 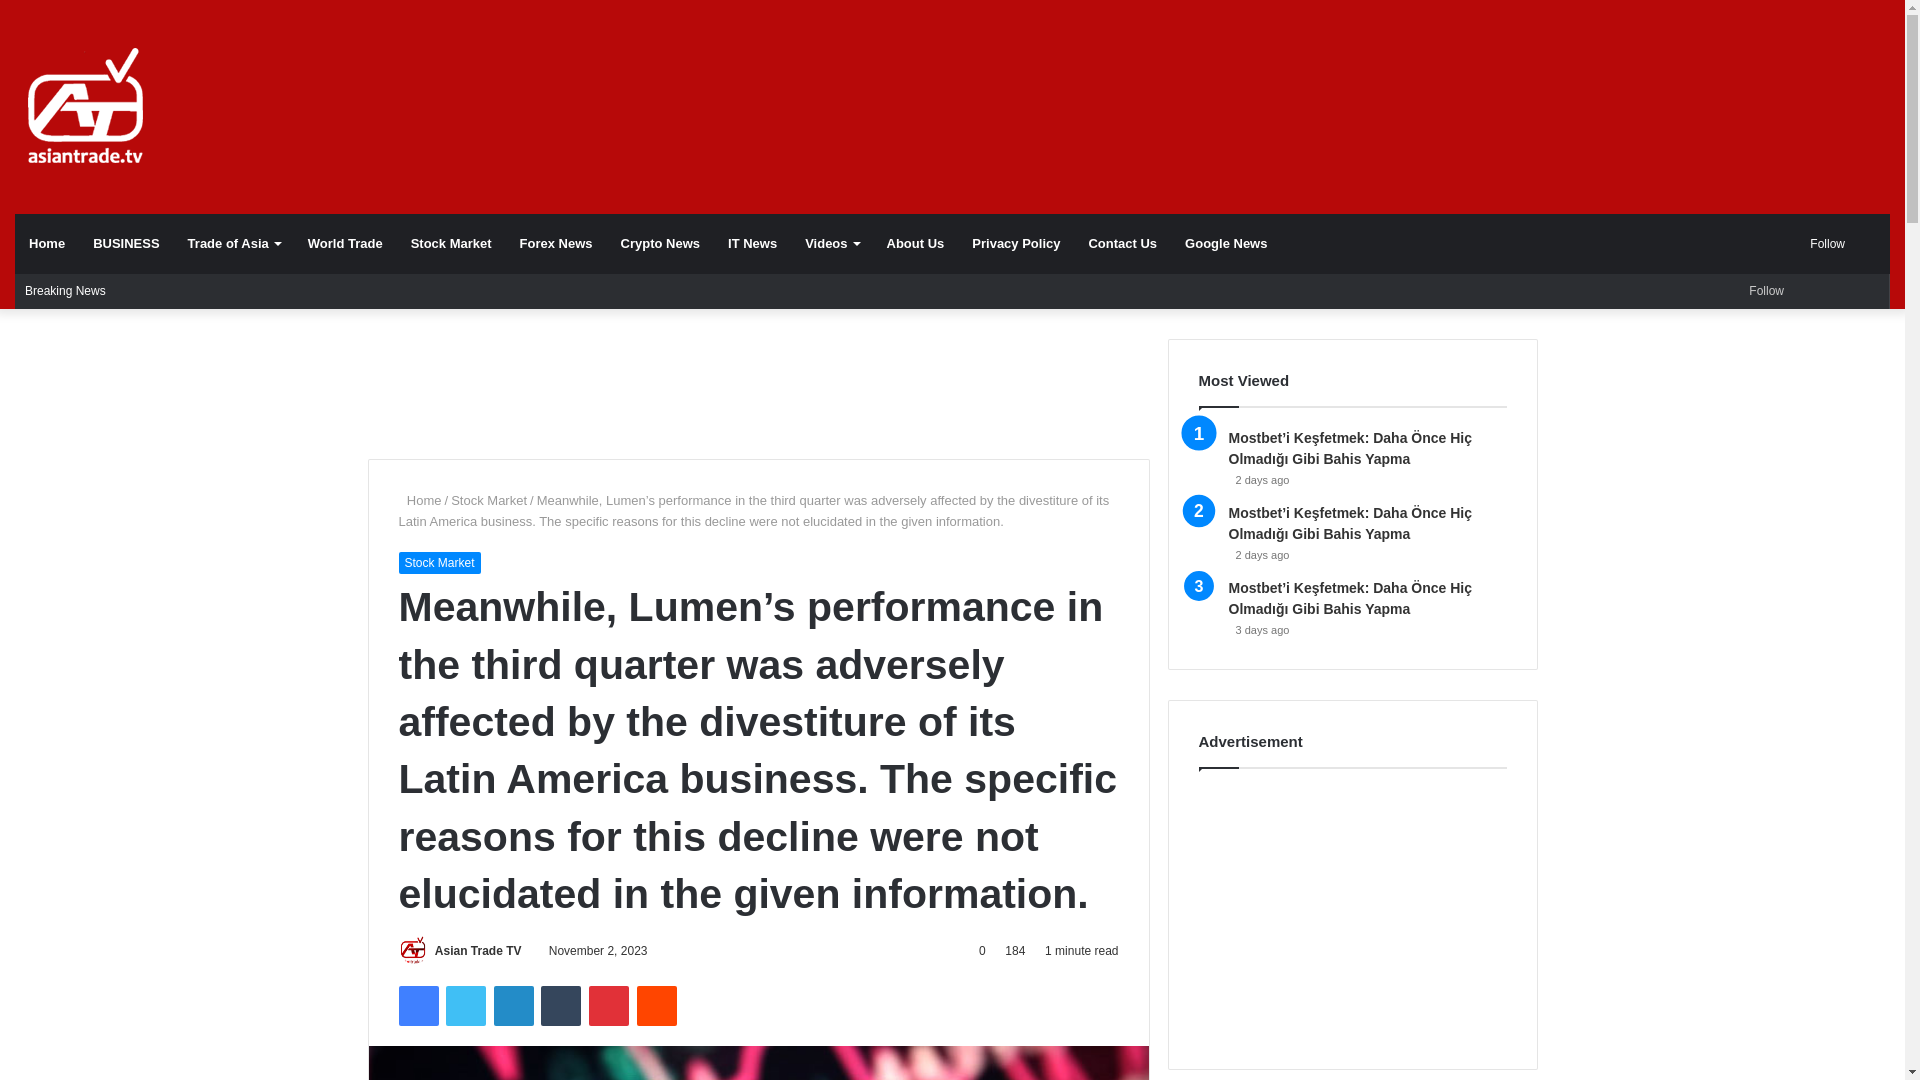 I want to click on Follow, so click(x=1822, y=244).